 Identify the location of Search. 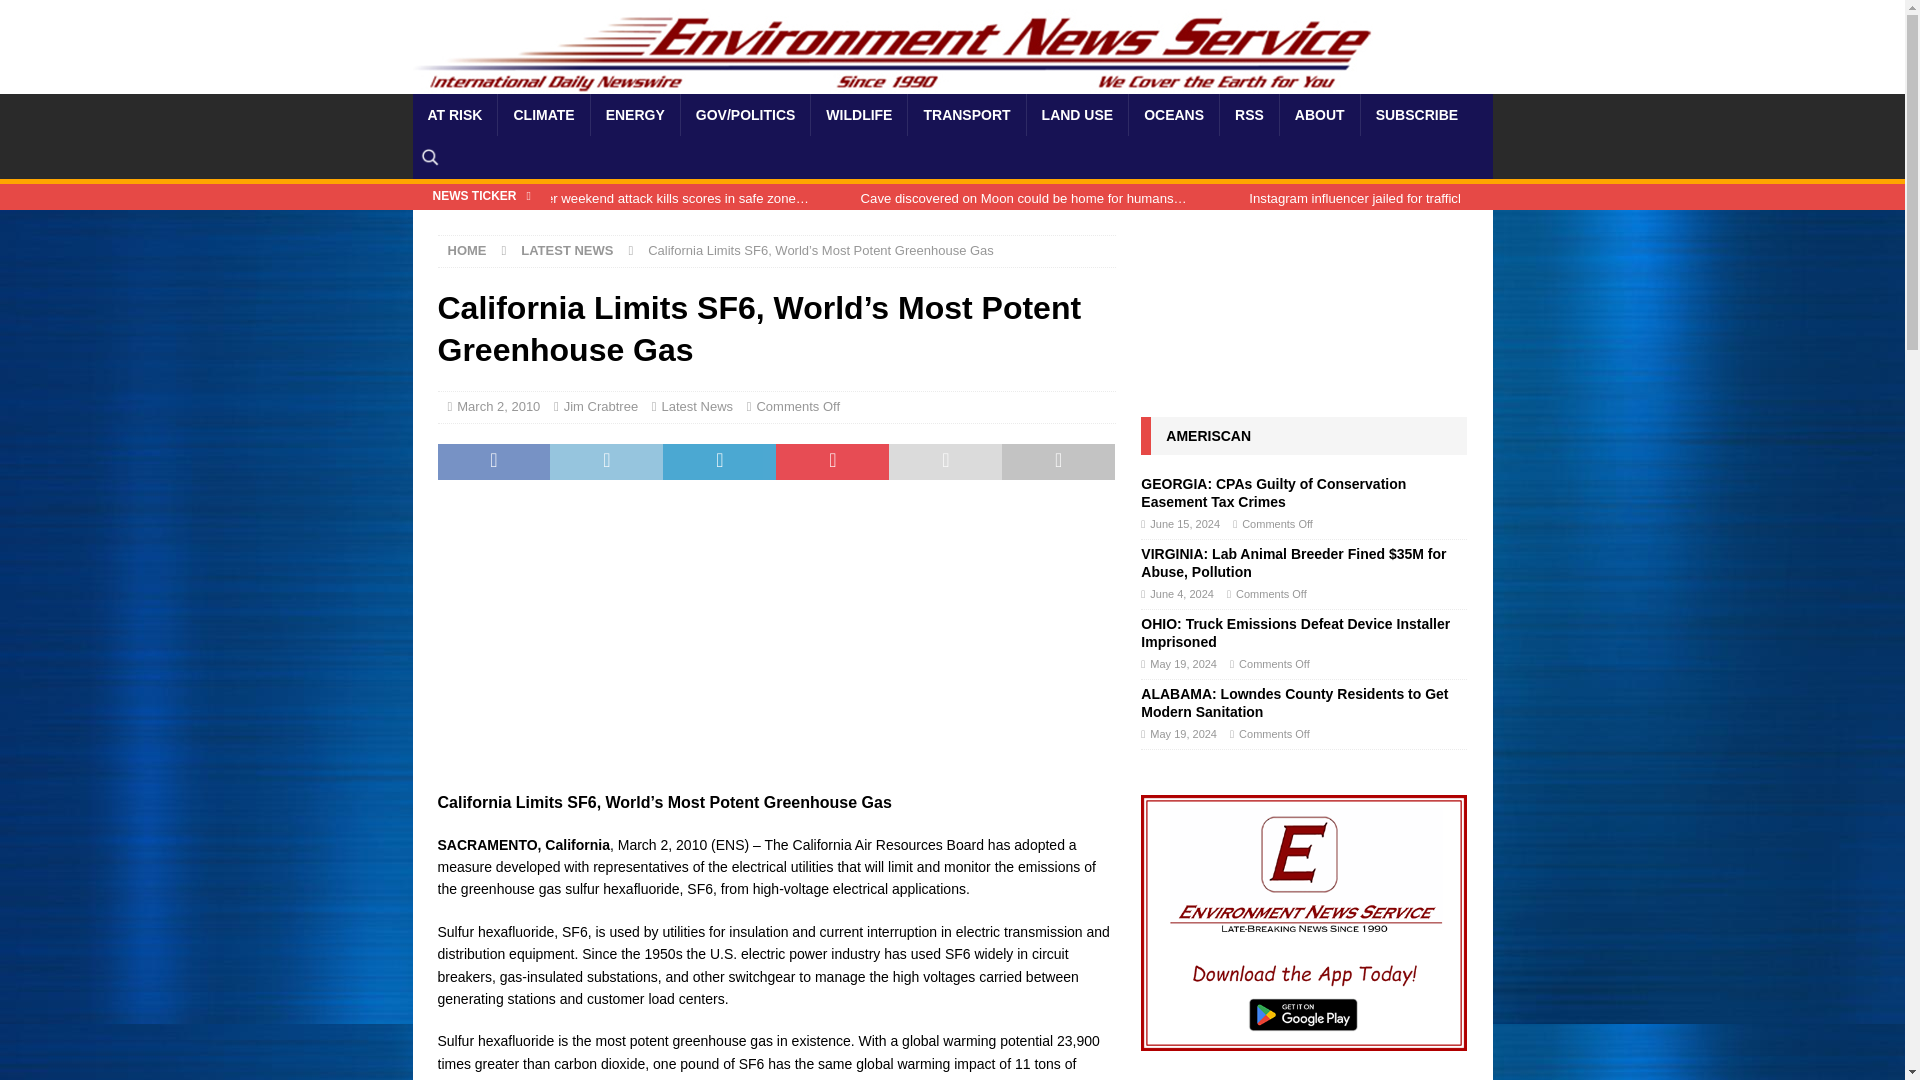
(74, 16).